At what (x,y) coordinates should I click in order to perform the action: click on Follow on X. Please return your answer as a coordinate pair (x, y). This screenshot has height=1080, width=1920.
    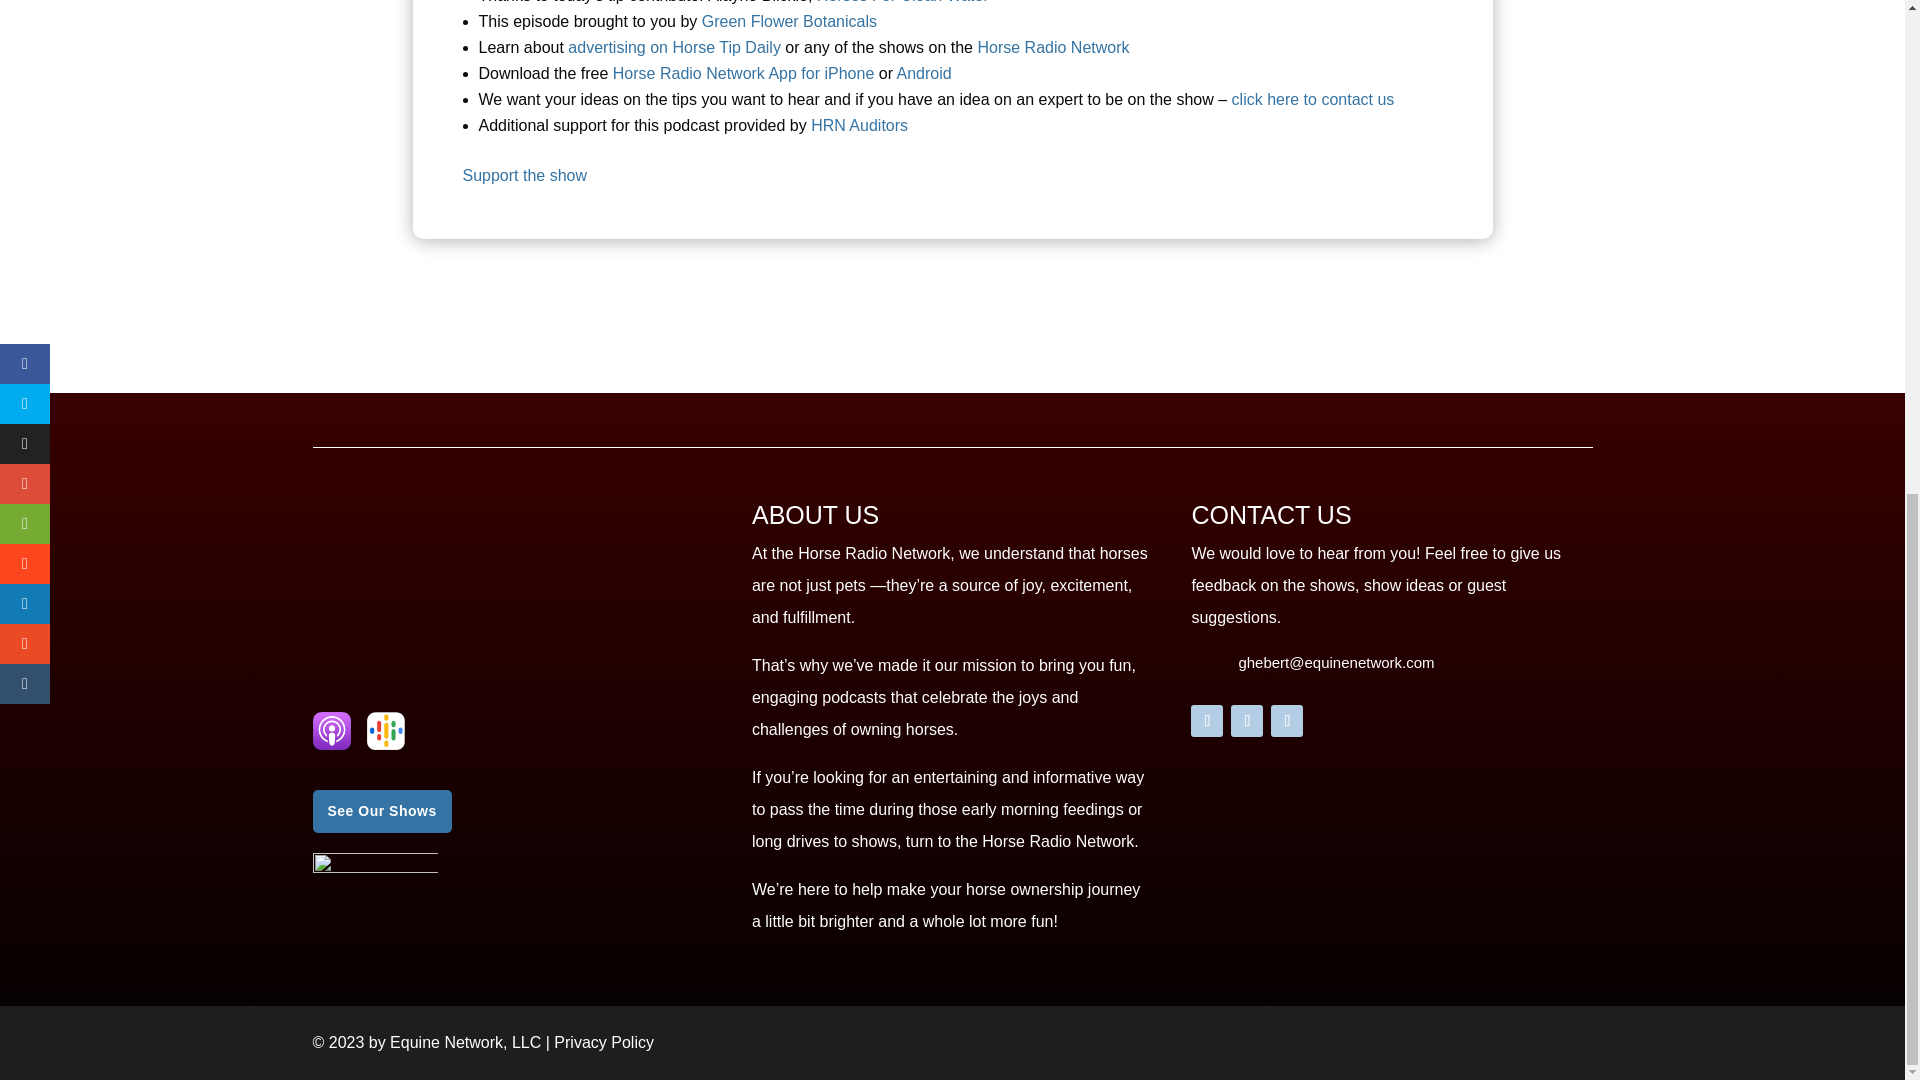
    Looking at the image, I should click on (1246, 720).